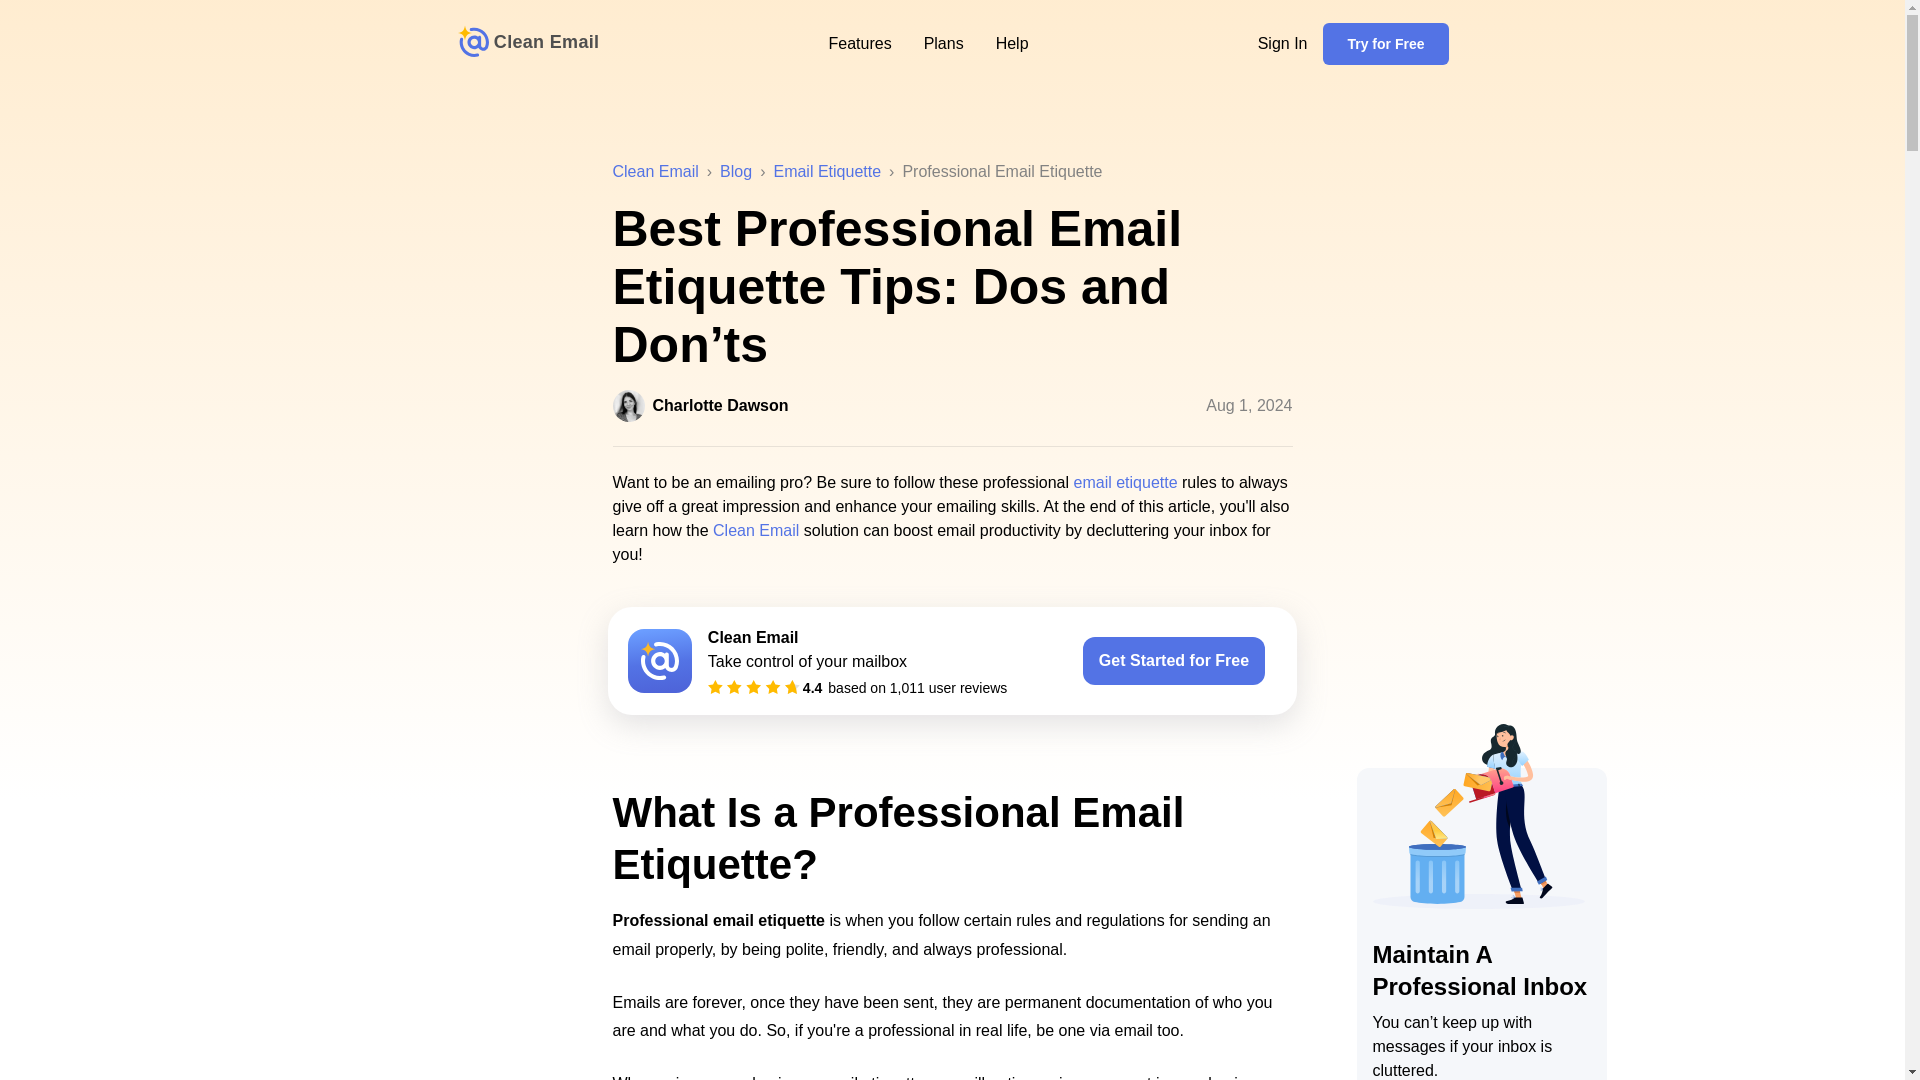 This screenshot has width=1920, height=1080. Describe the element at coordinates (827, 172) in the screenshot. I see `Email Etiquette` at that location.